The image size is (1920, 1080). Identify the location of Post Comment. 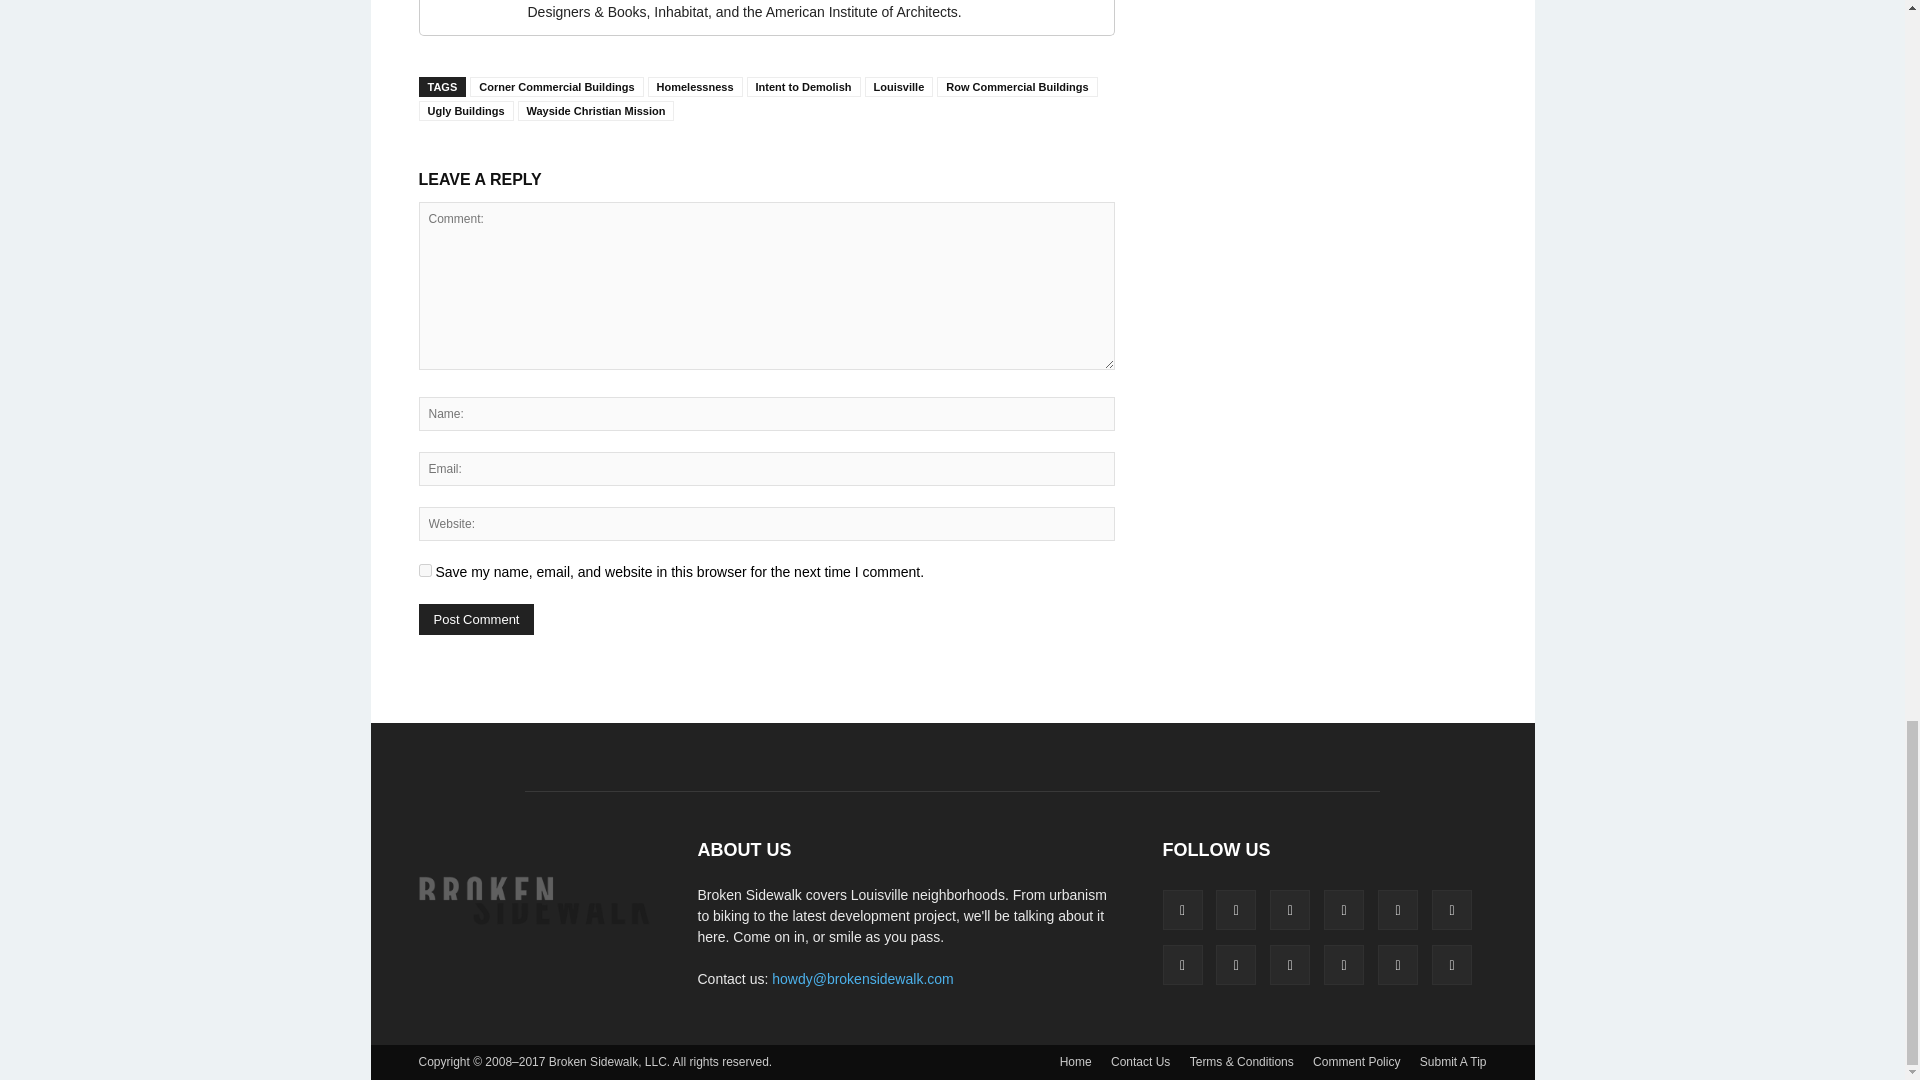
(476, 619).